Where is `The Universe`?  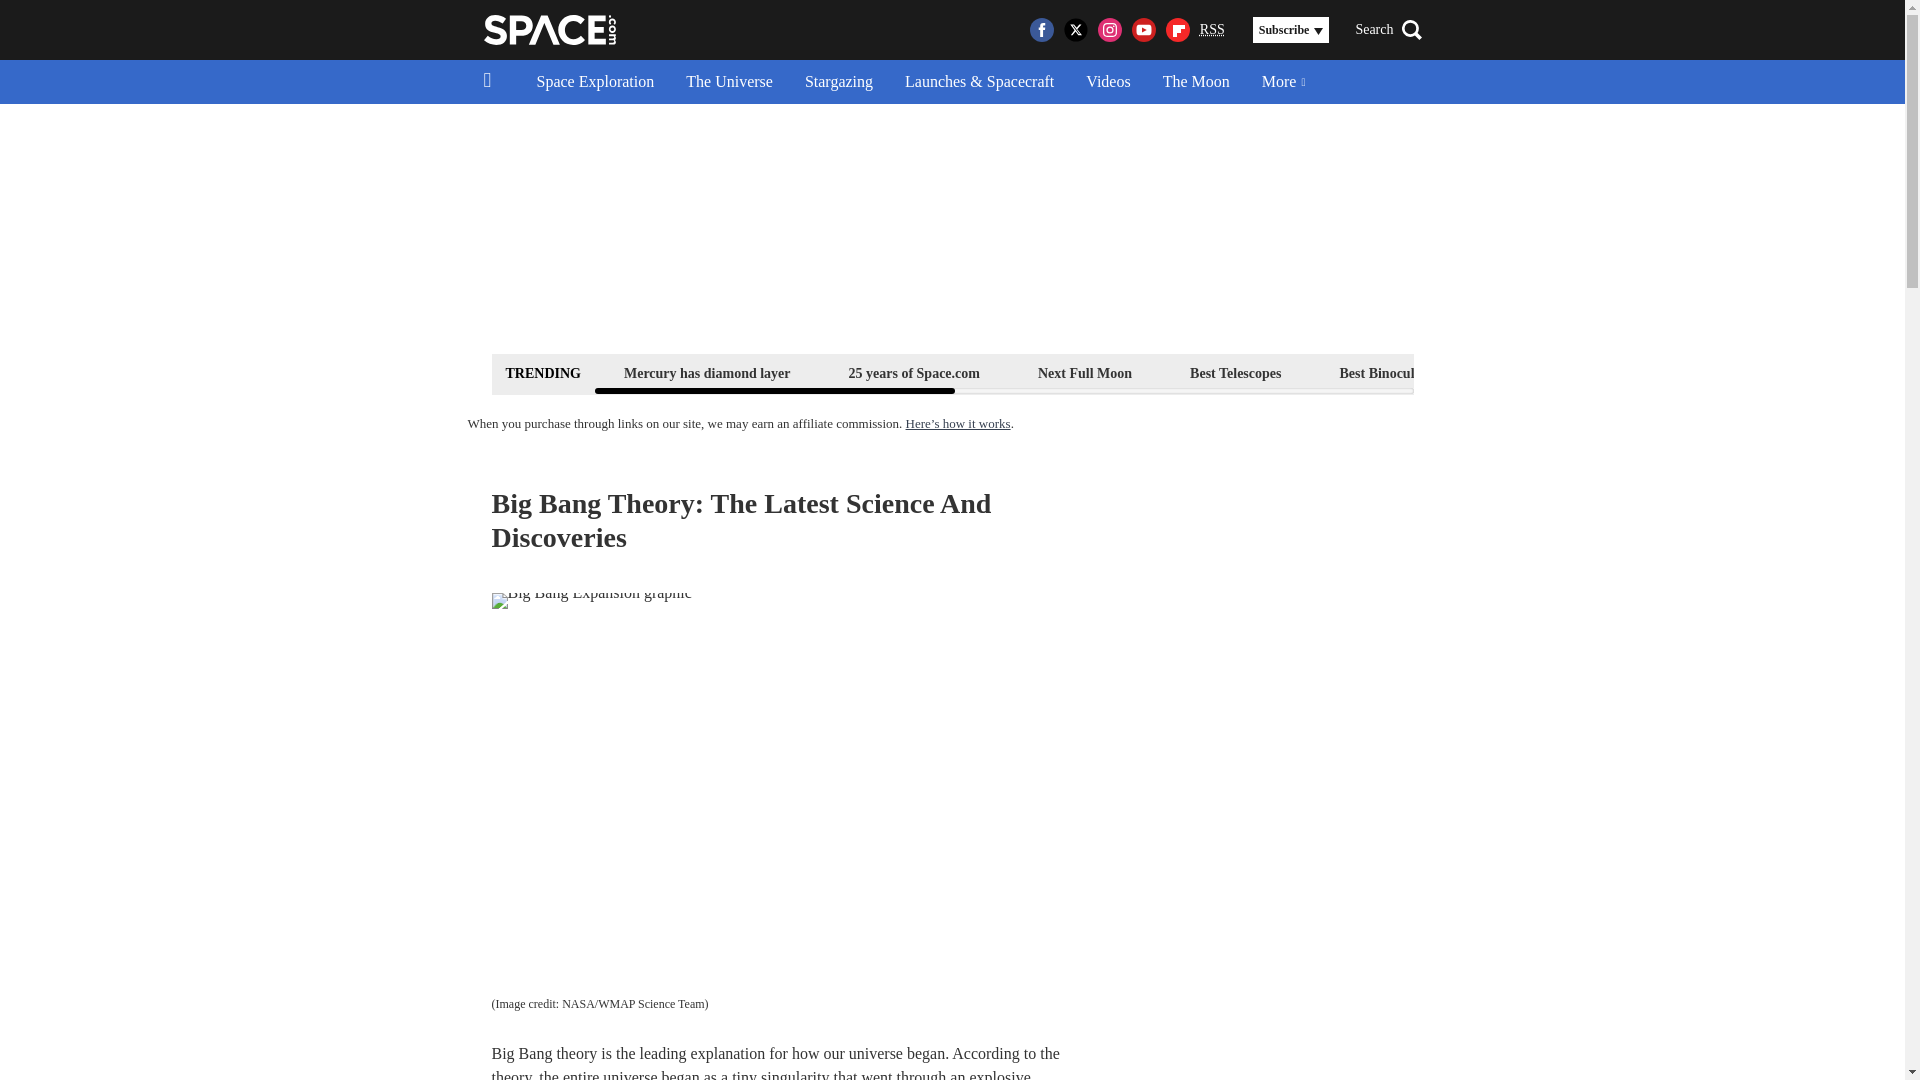 The Universe is located at coordinates (730, 82).